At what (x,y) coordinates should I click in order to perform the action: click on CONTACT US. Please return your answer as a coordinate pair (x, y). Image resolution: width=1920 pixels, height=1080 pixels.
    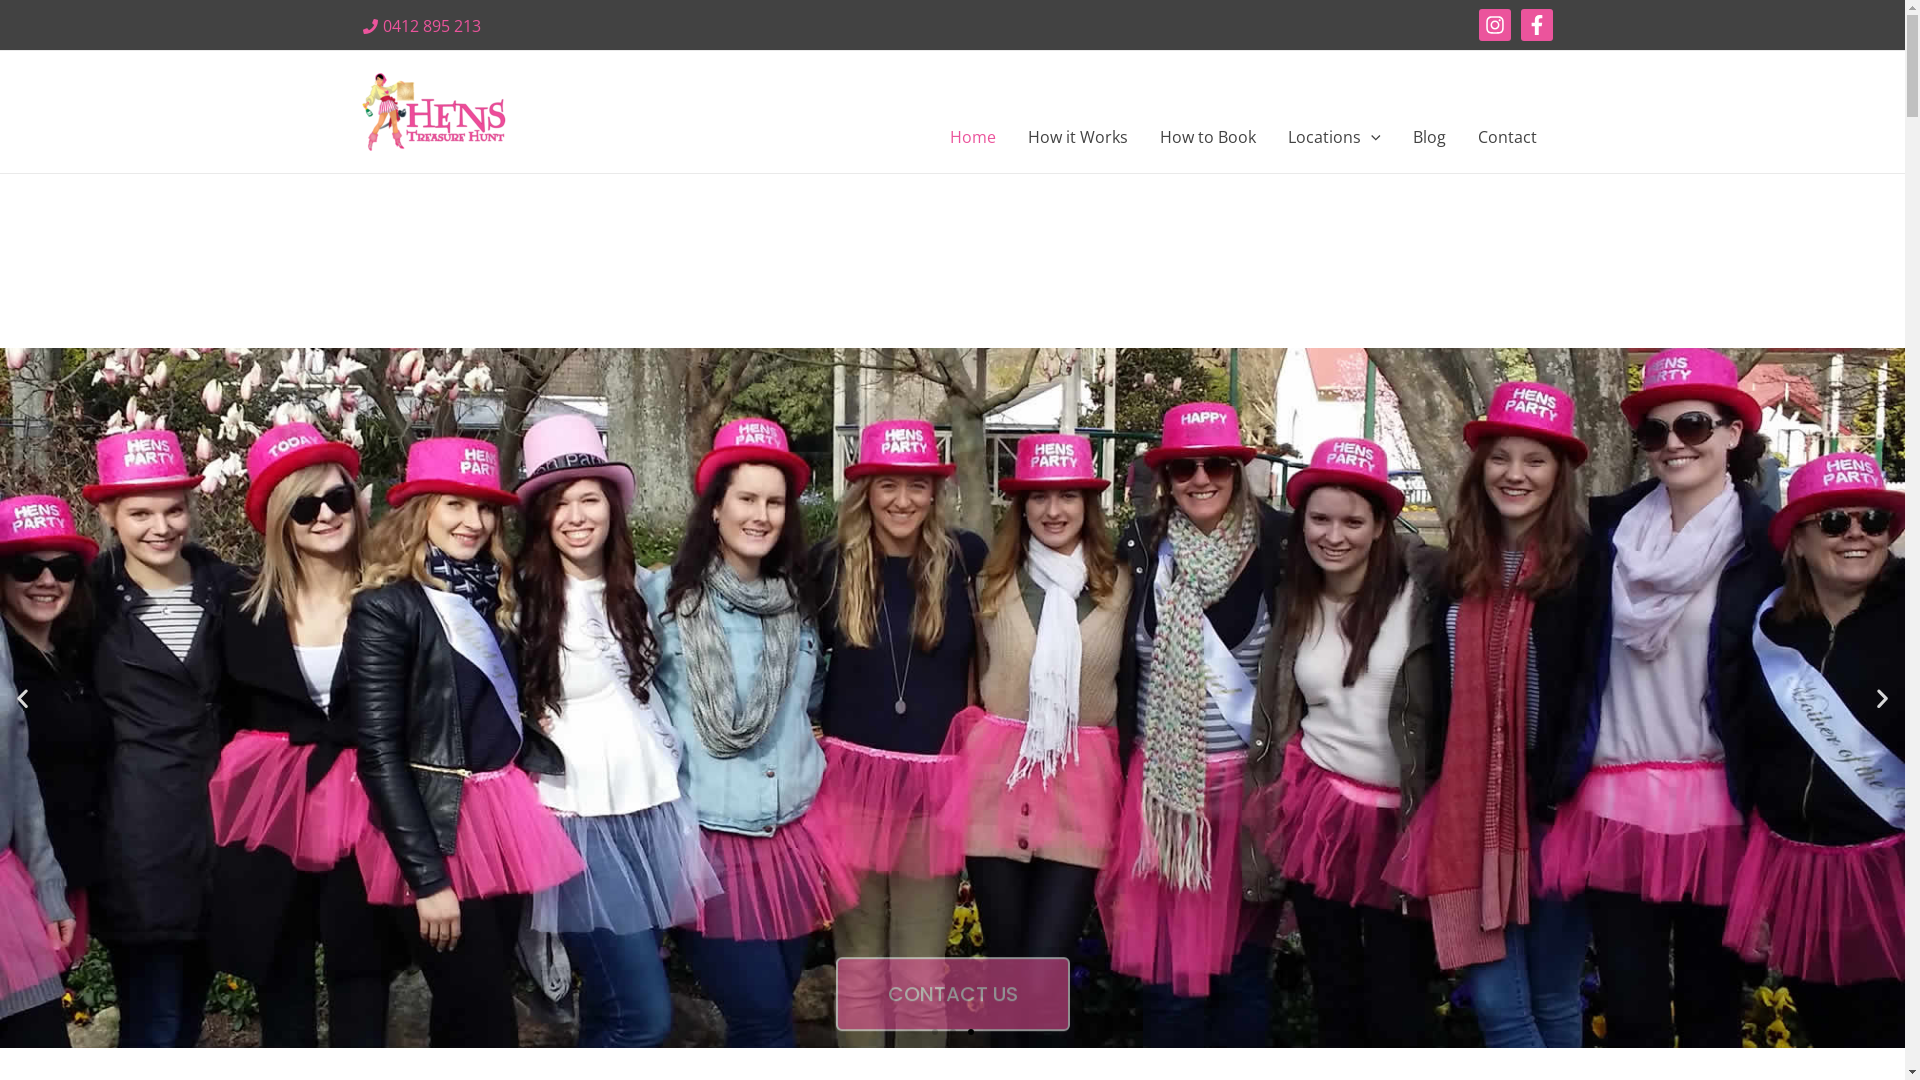
    Looking at the image, I should click on (953, 961).